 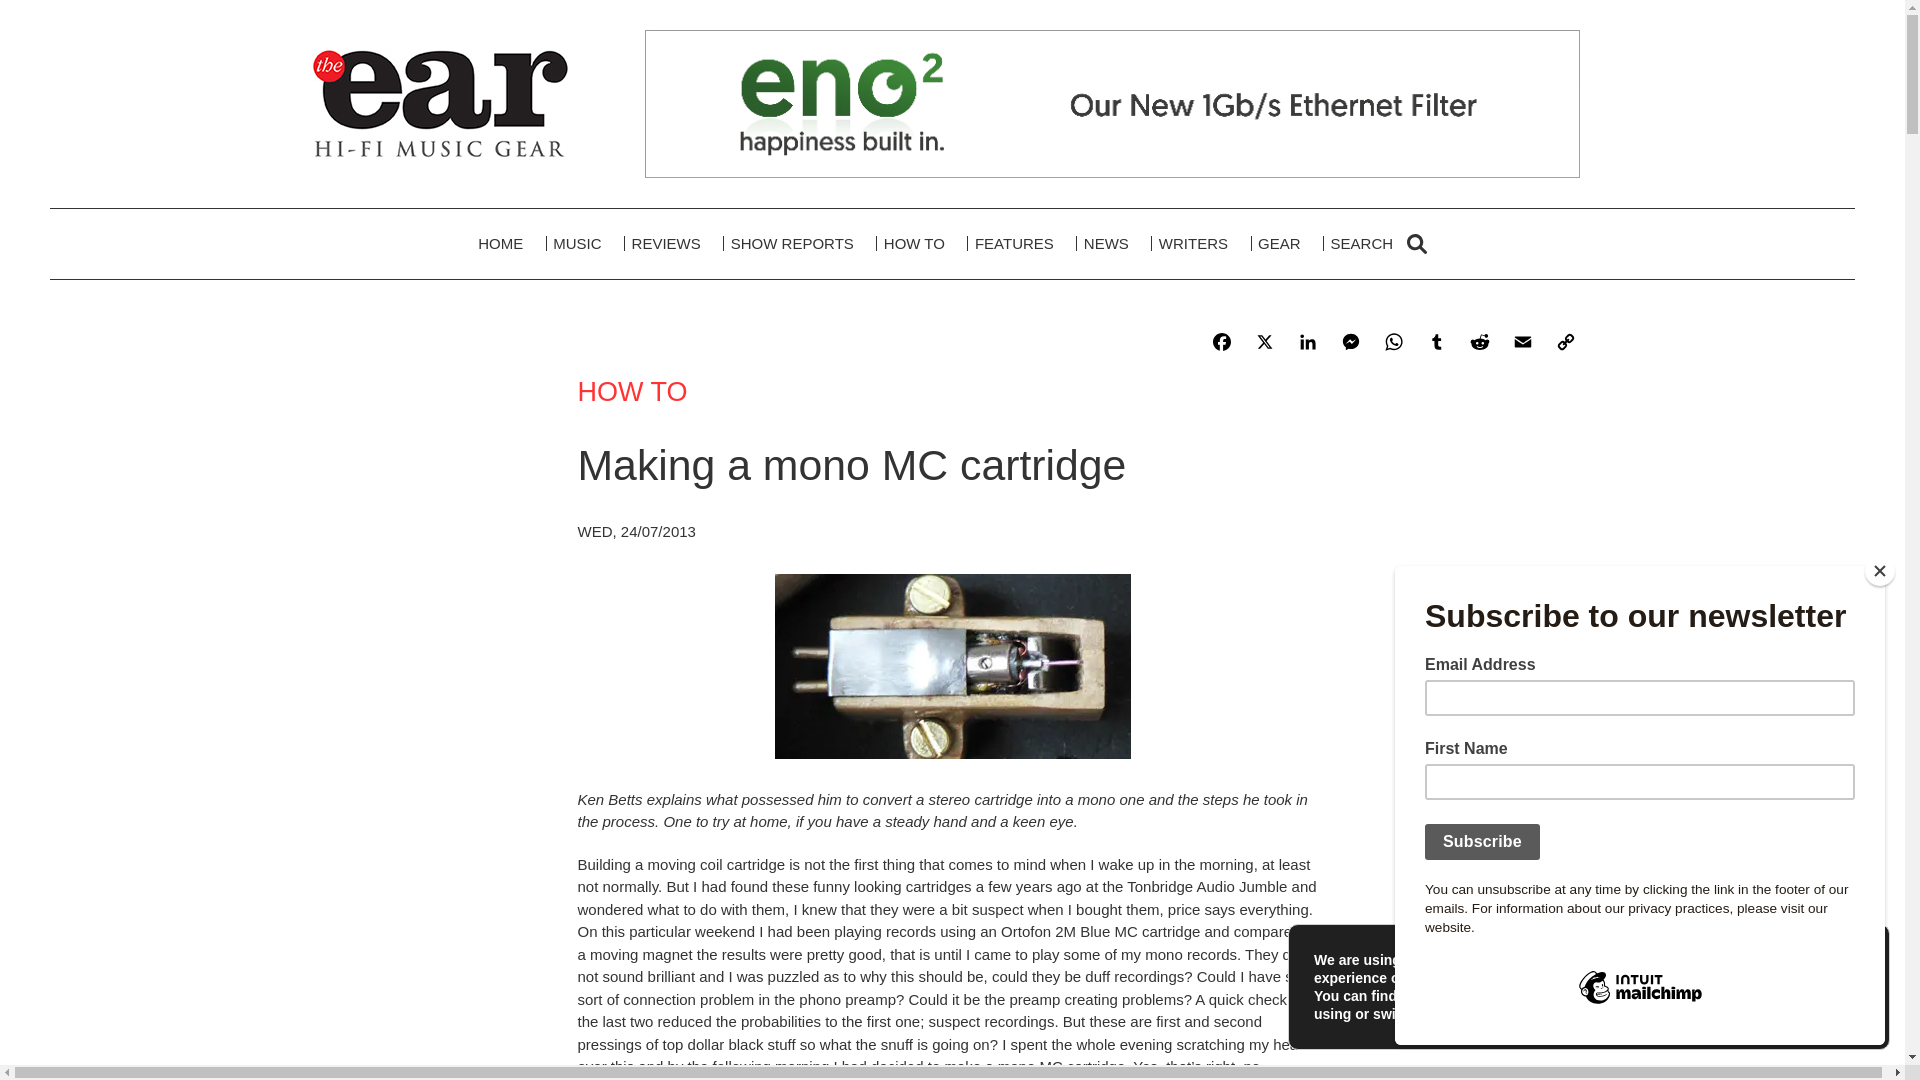 I want to click on Reddit, so click(x=1482, y=344).